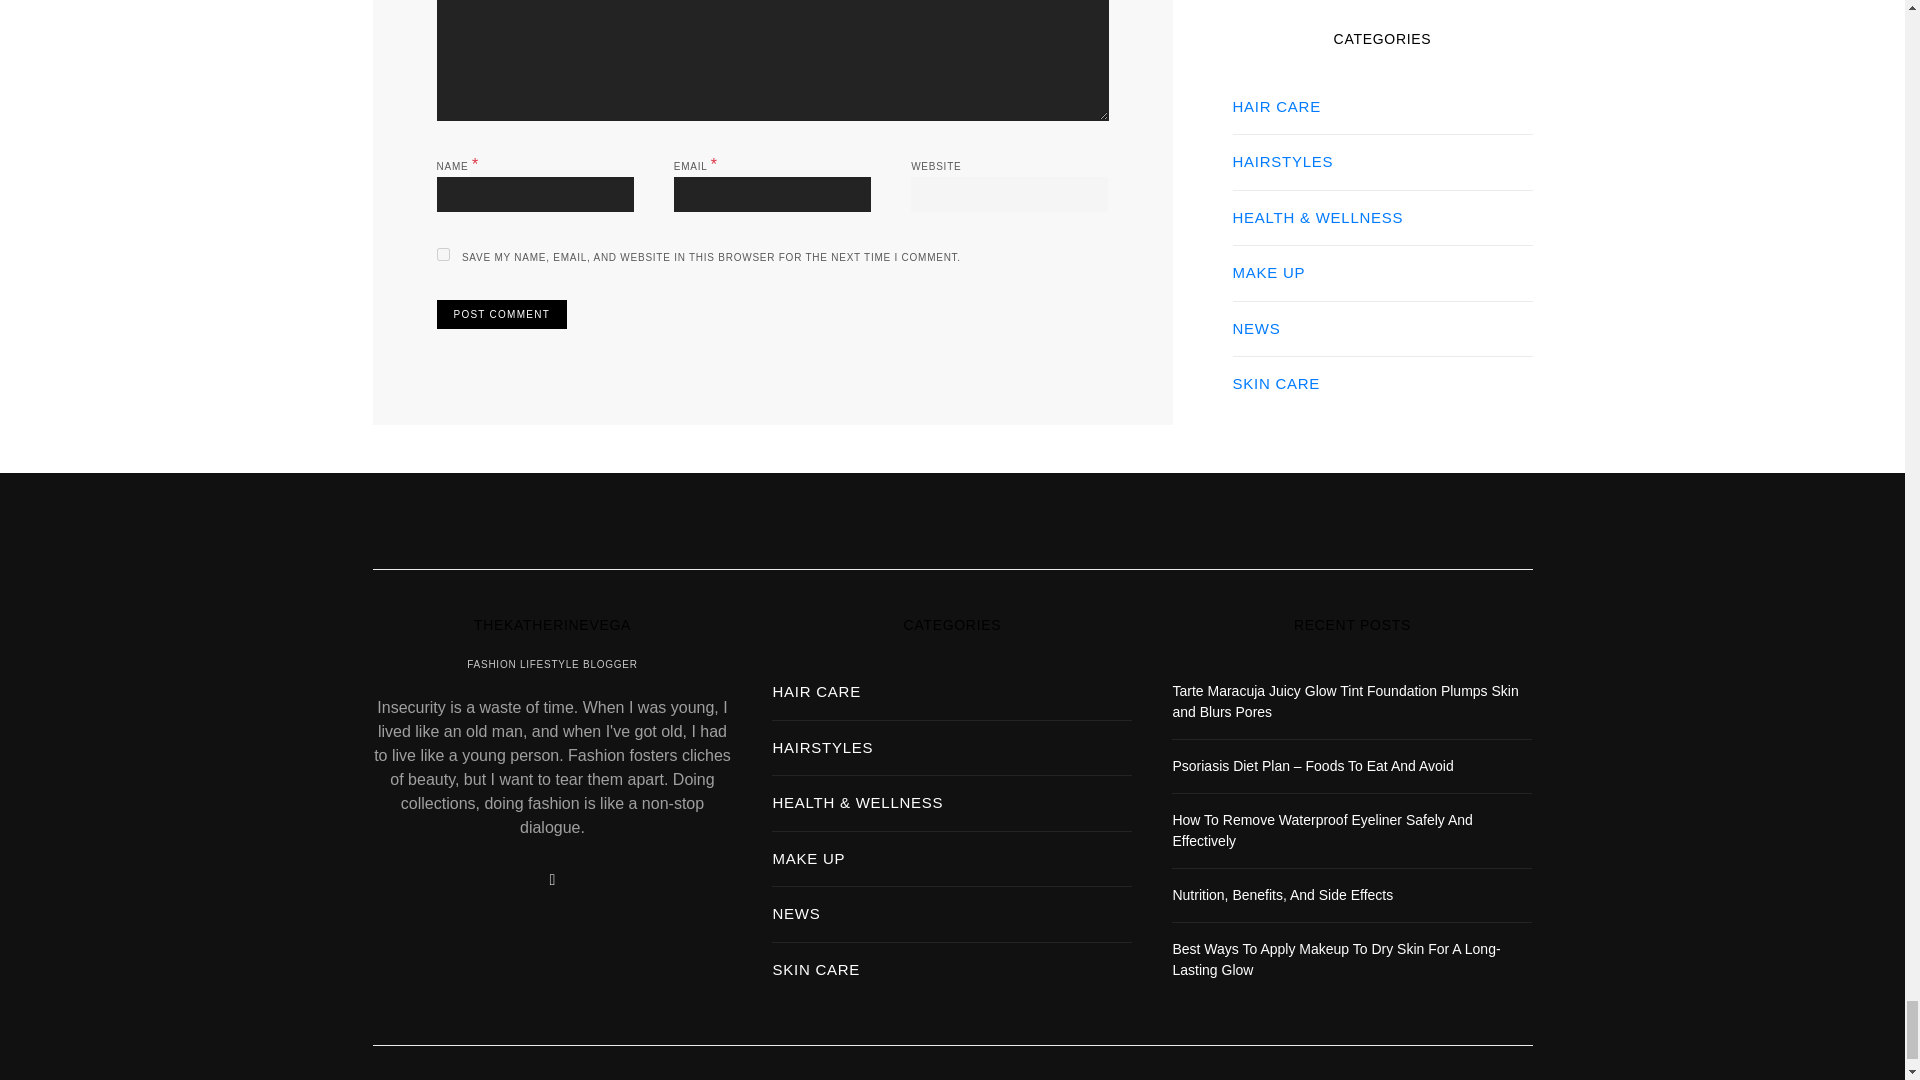 Image resolution: width=1920 pixels, height=1080 pixels. What do you see at coordinates (500, 314) in the screenshot?
I see `Post Comment` at bounding box center [500, 314].